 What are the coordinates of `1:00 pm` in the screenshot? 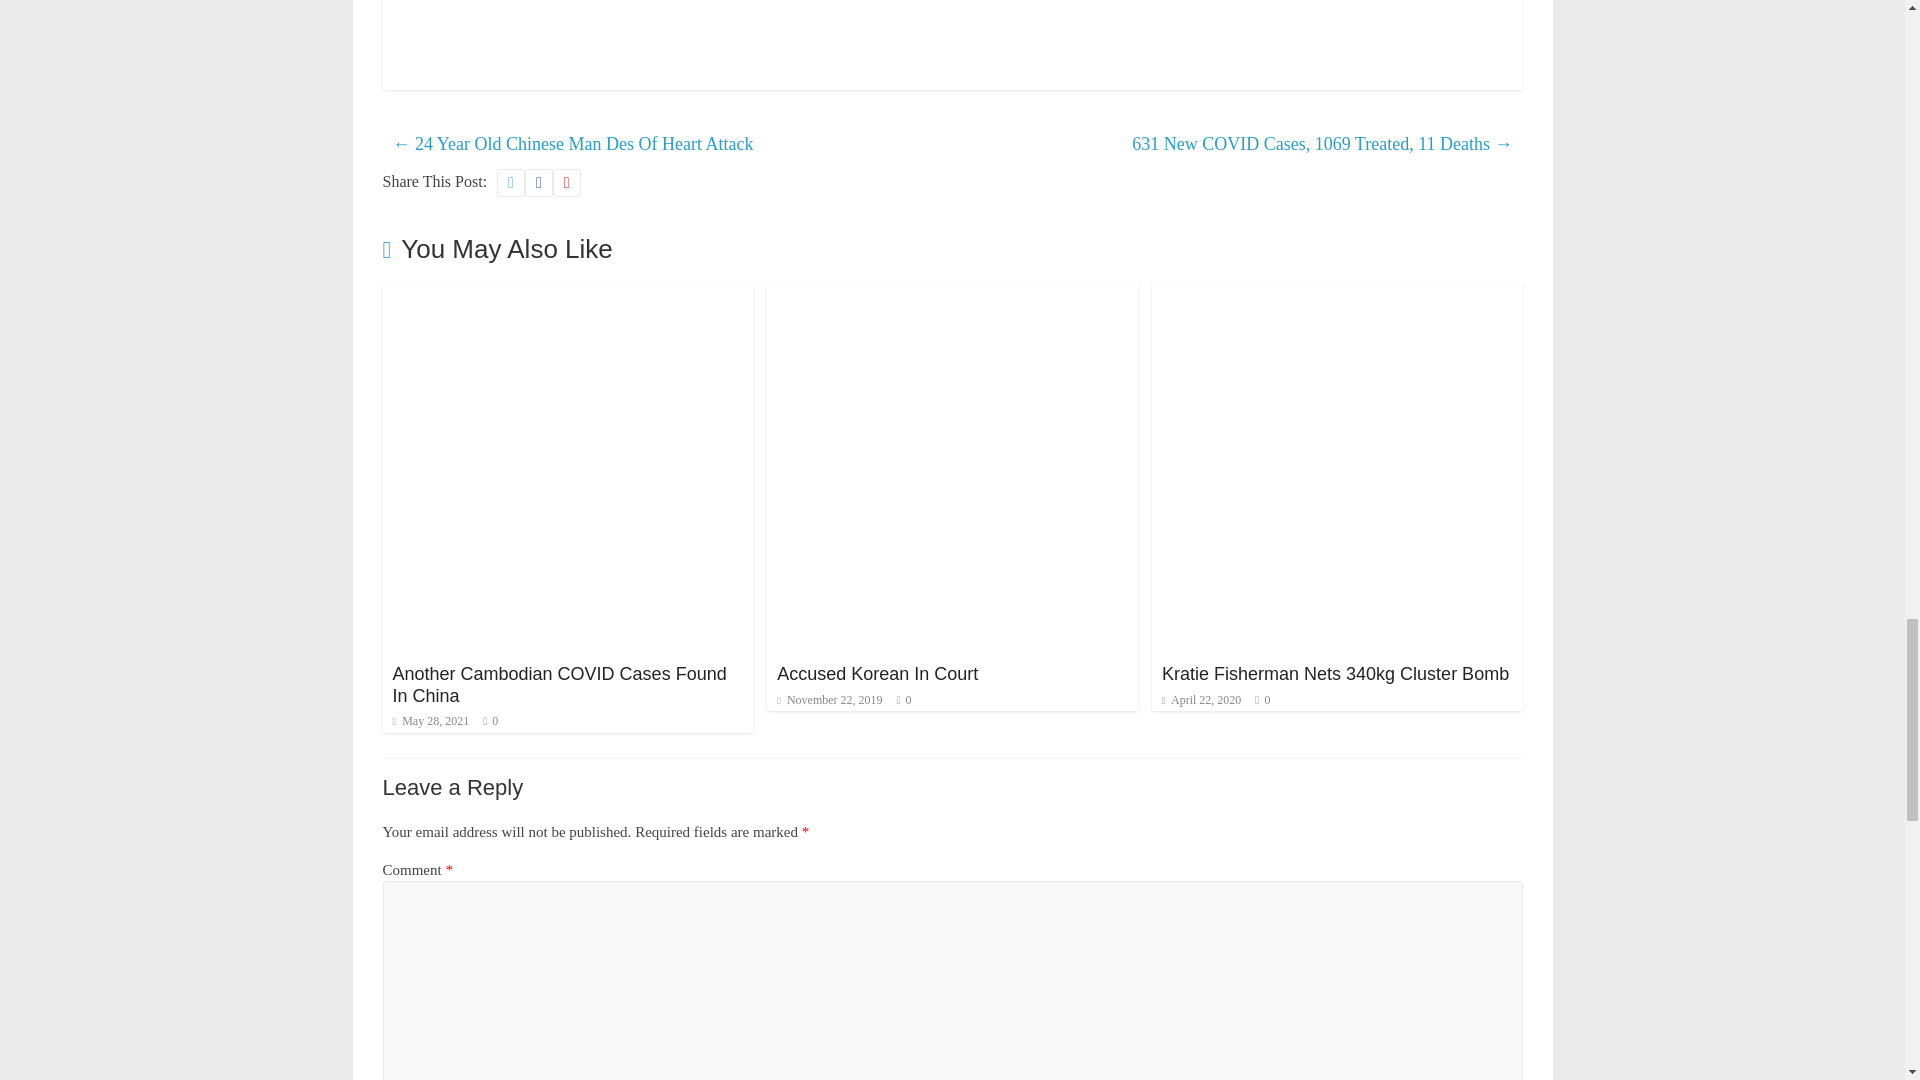 It's located at (430, 720).